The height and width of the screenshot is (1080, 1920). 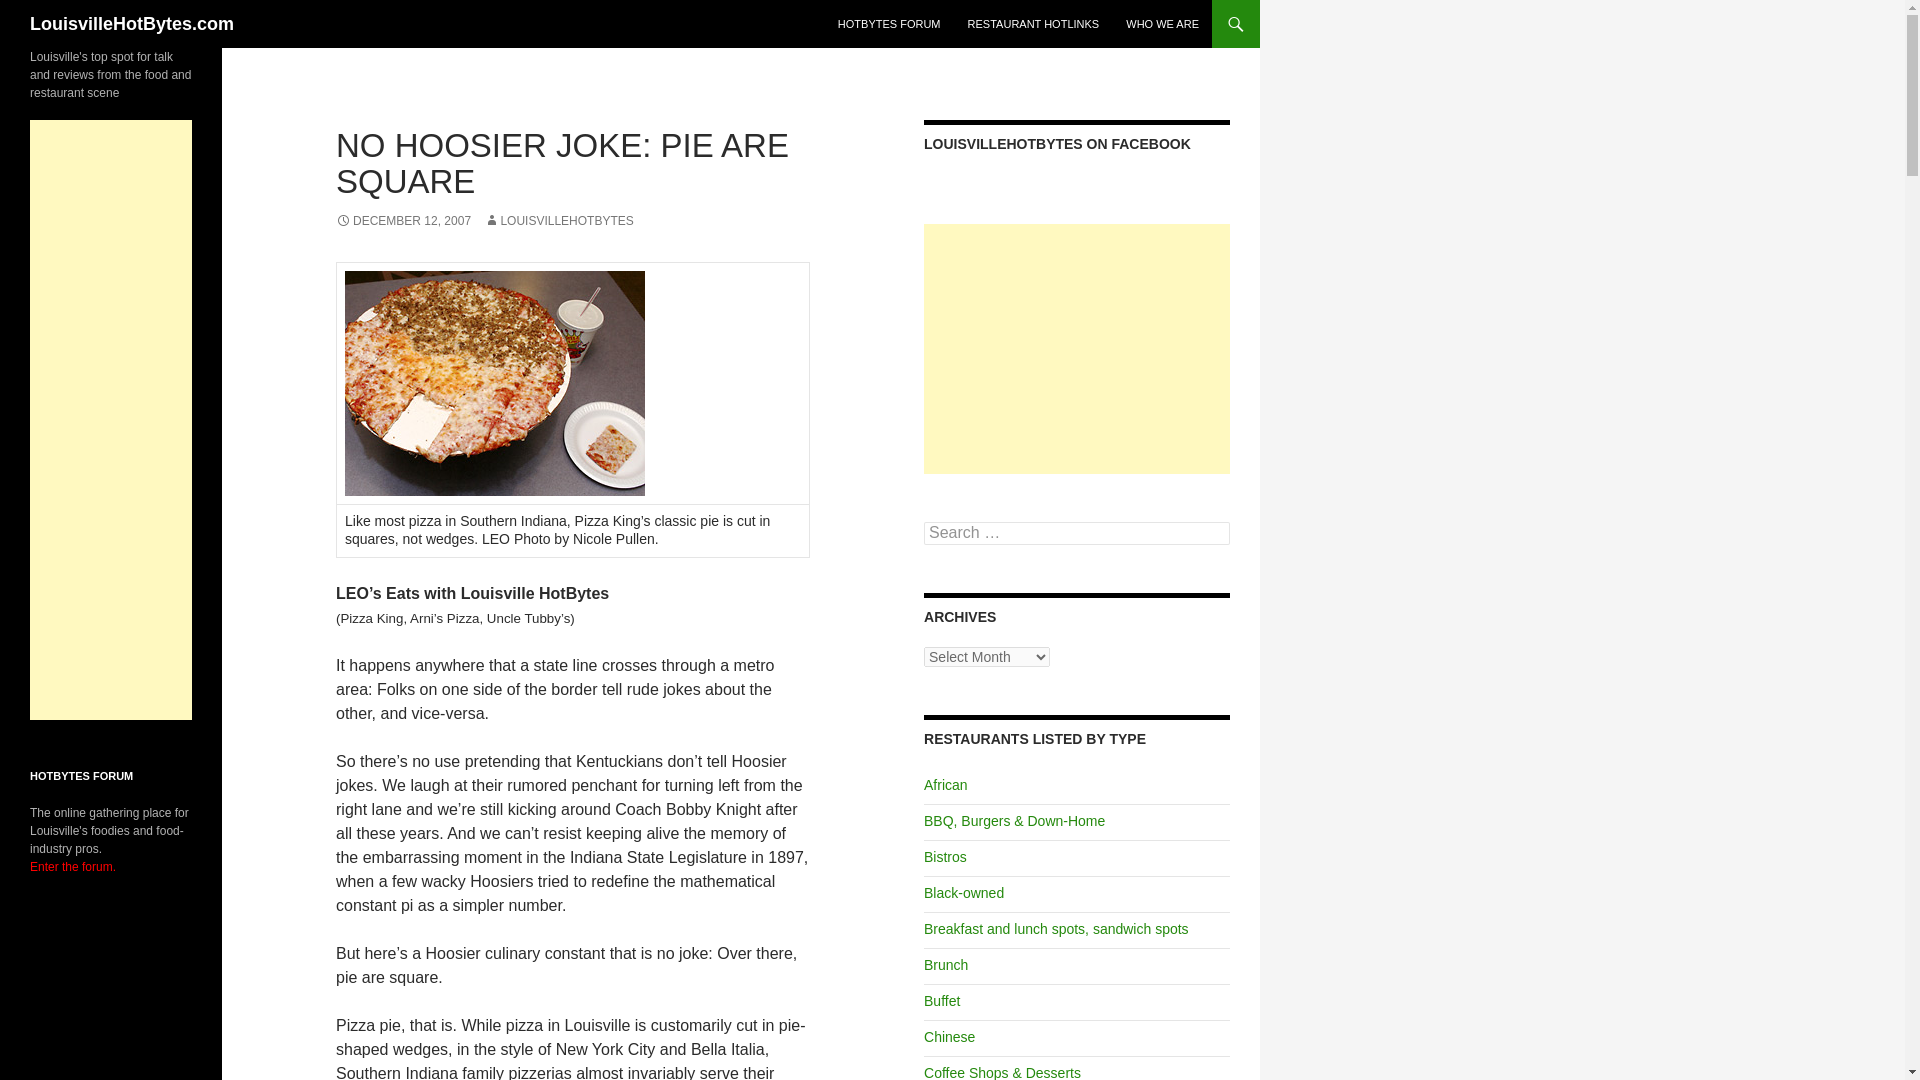 What do you see at coordinates (403, 220) in the screenshot?
I see `DECEMBER 12, 2007` at bounding box center [403, 220].